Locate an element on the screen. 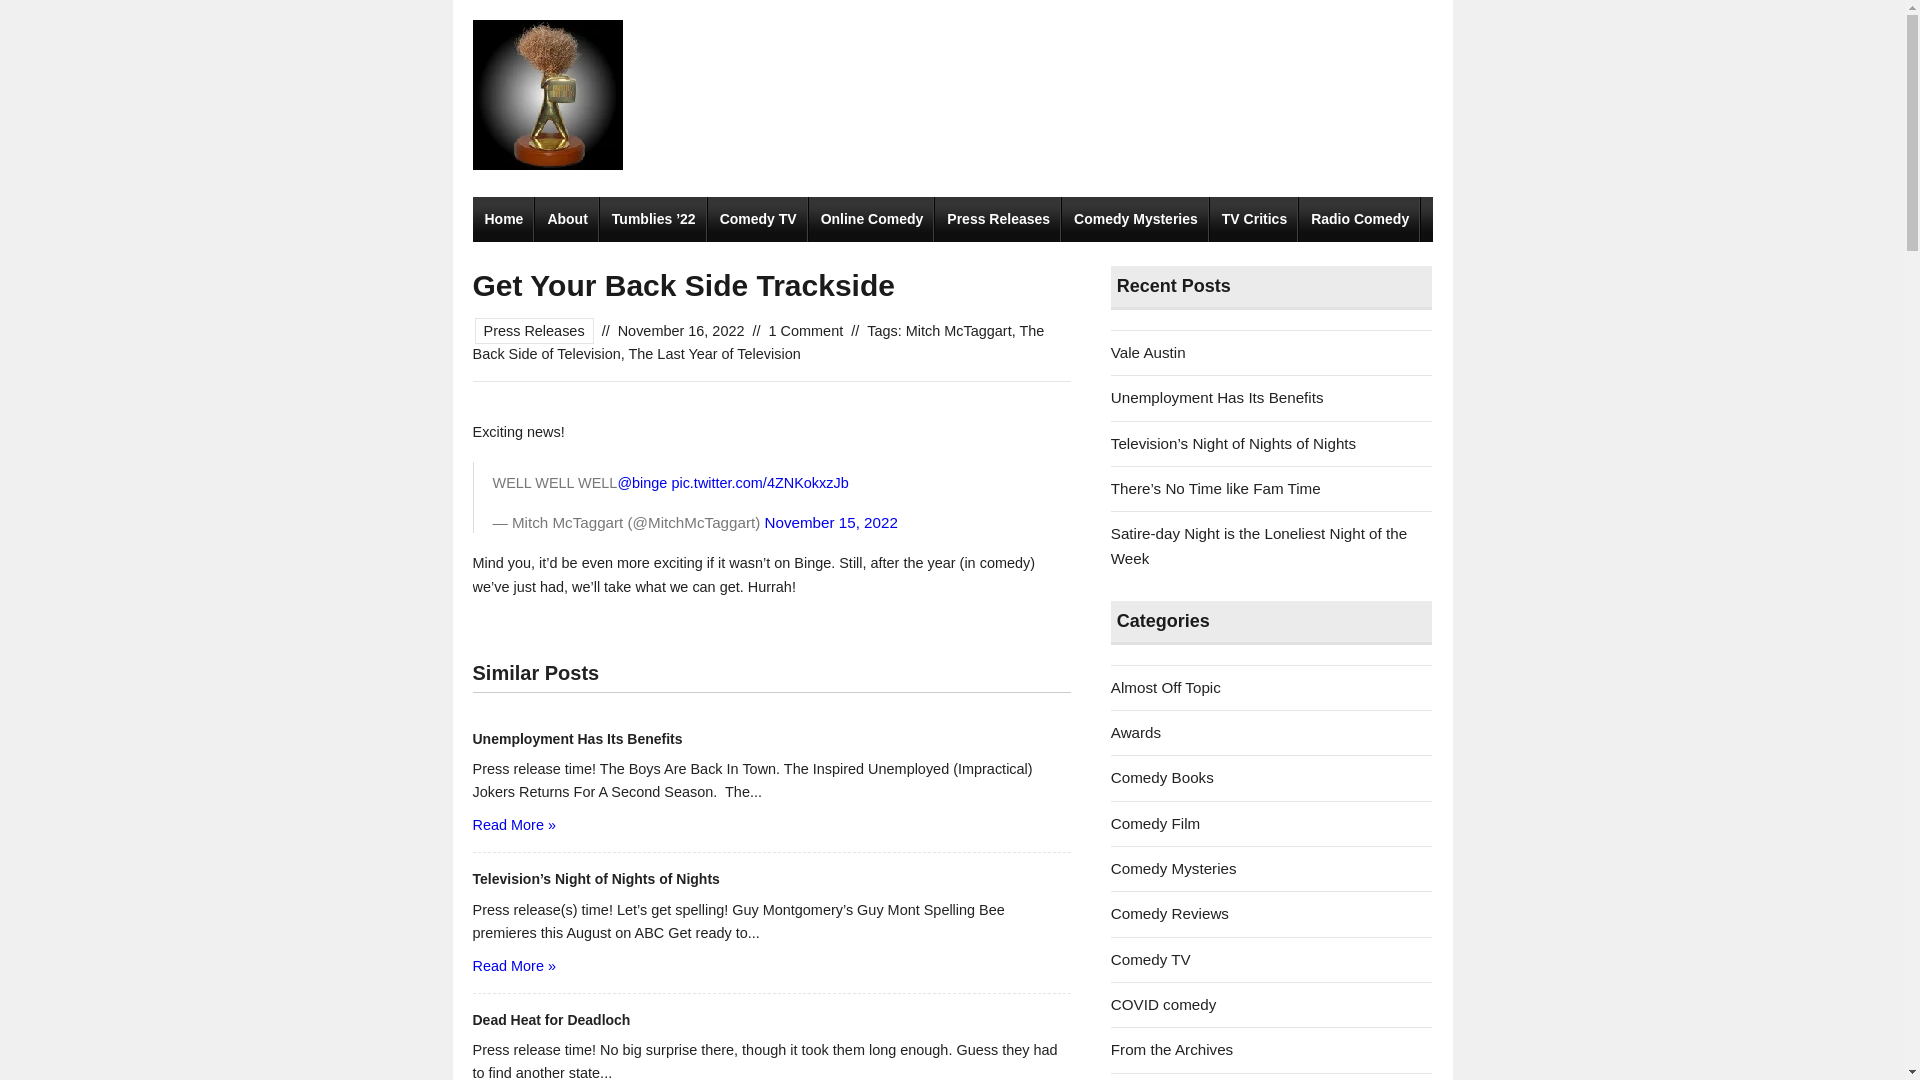 The image size is (1920, 1080). Comedy Books is located at coordinates (1162, 777).